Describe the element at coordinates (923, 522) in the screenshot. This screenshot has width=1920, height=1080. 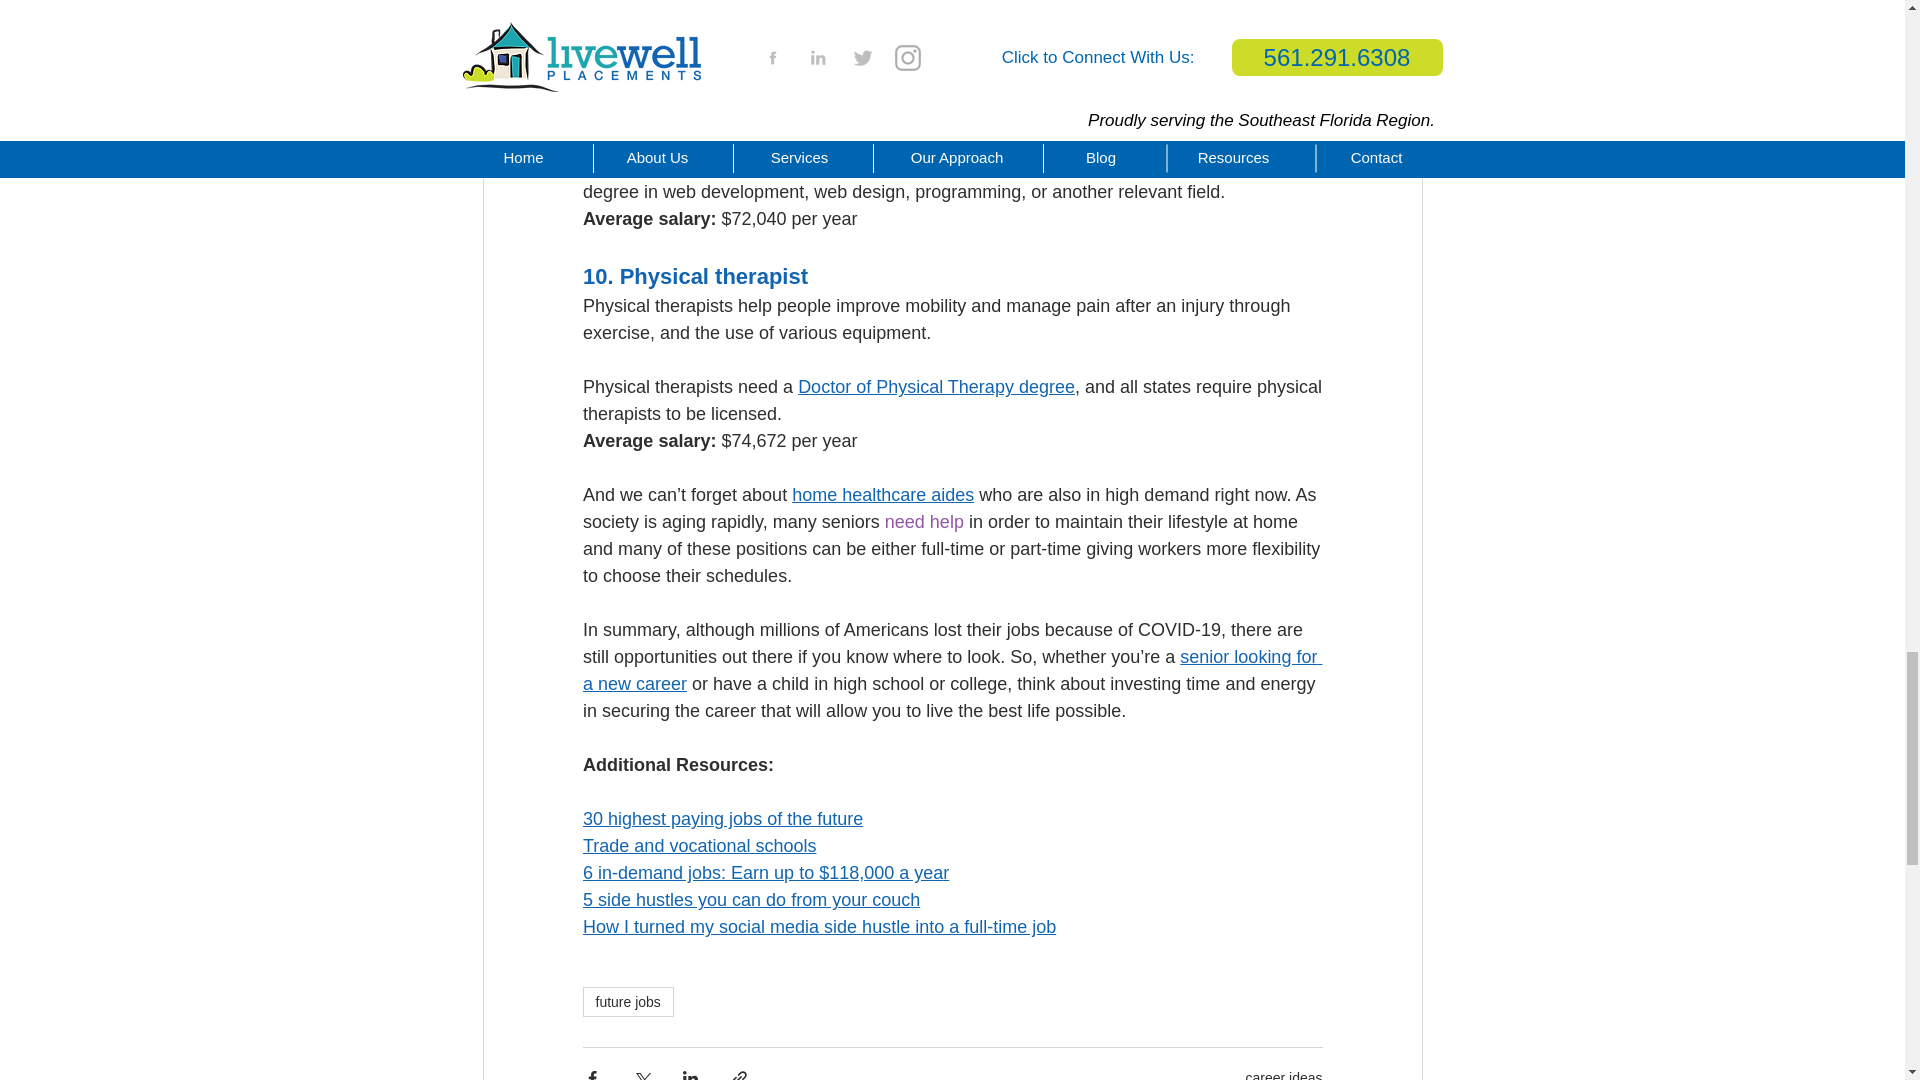
I see `need help` at that location.